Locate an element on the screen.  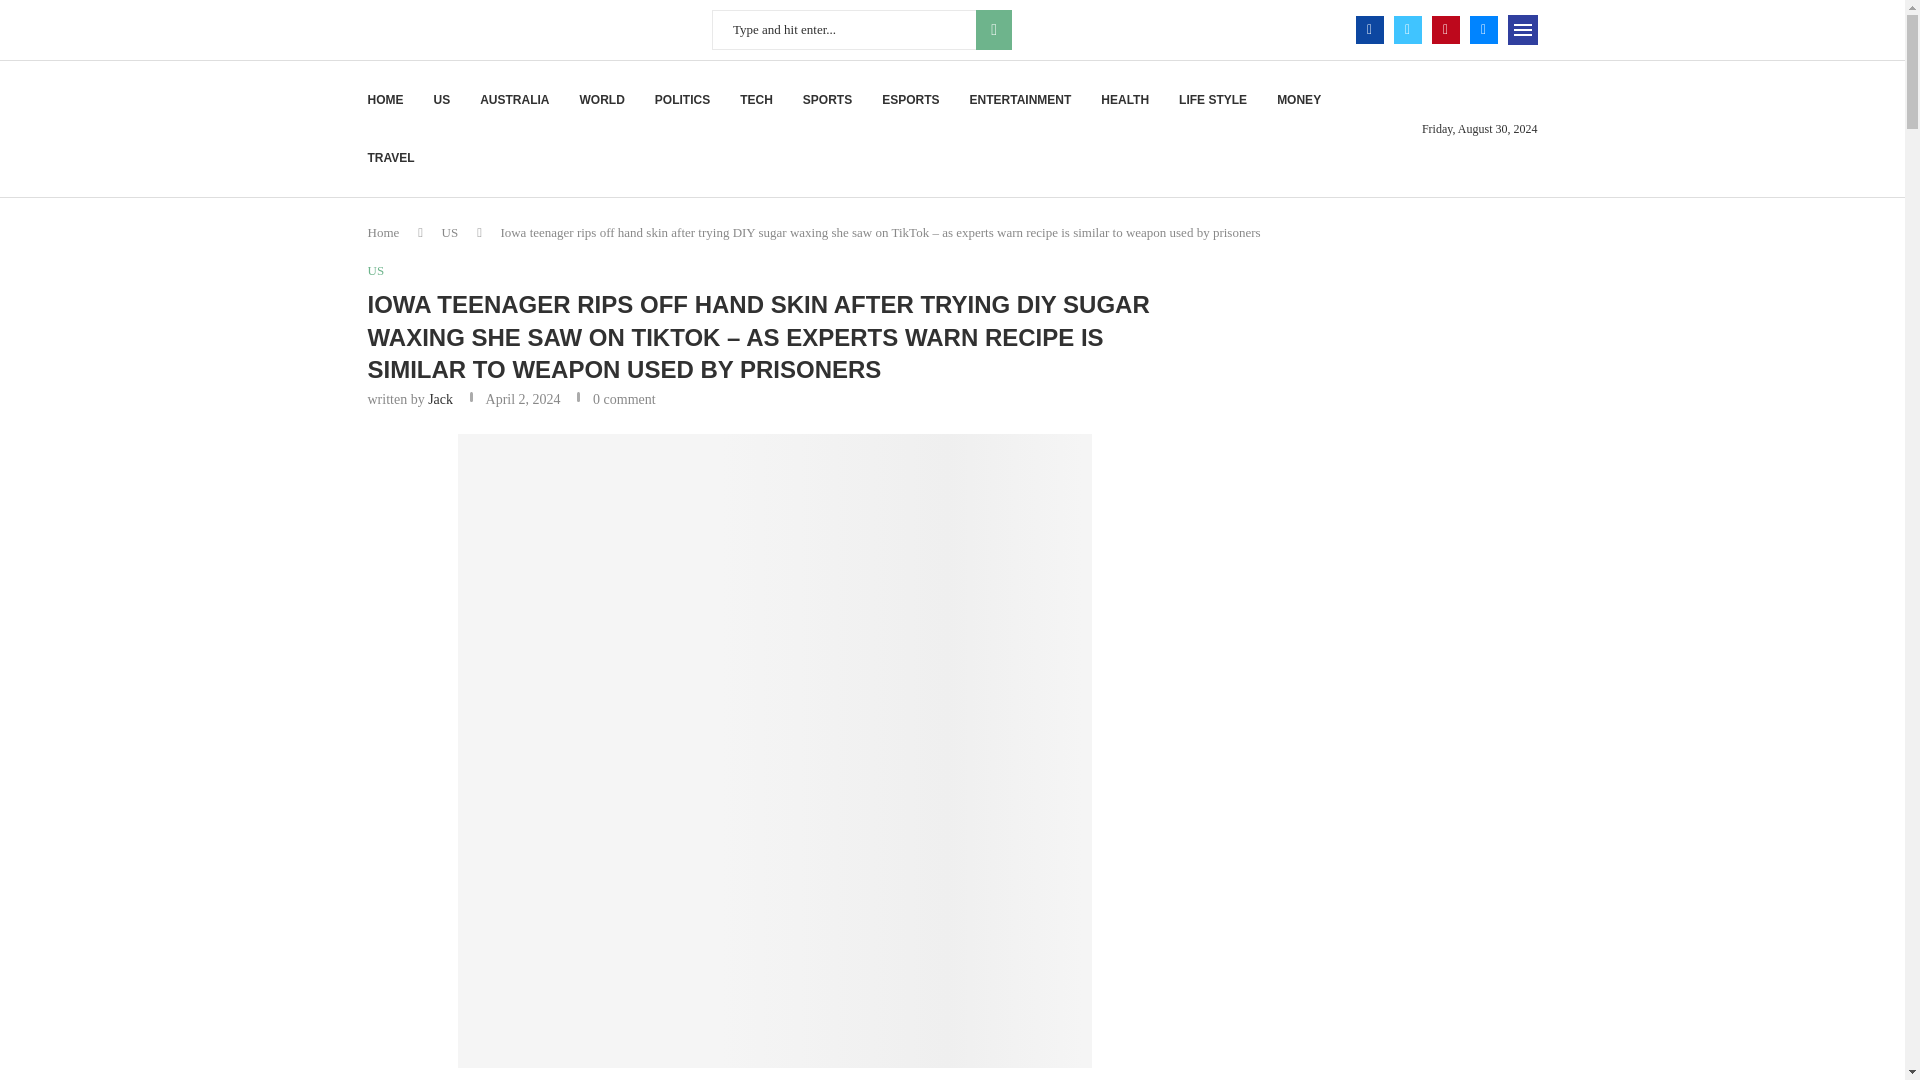
POLITICS is located at coordinates (682, 100).